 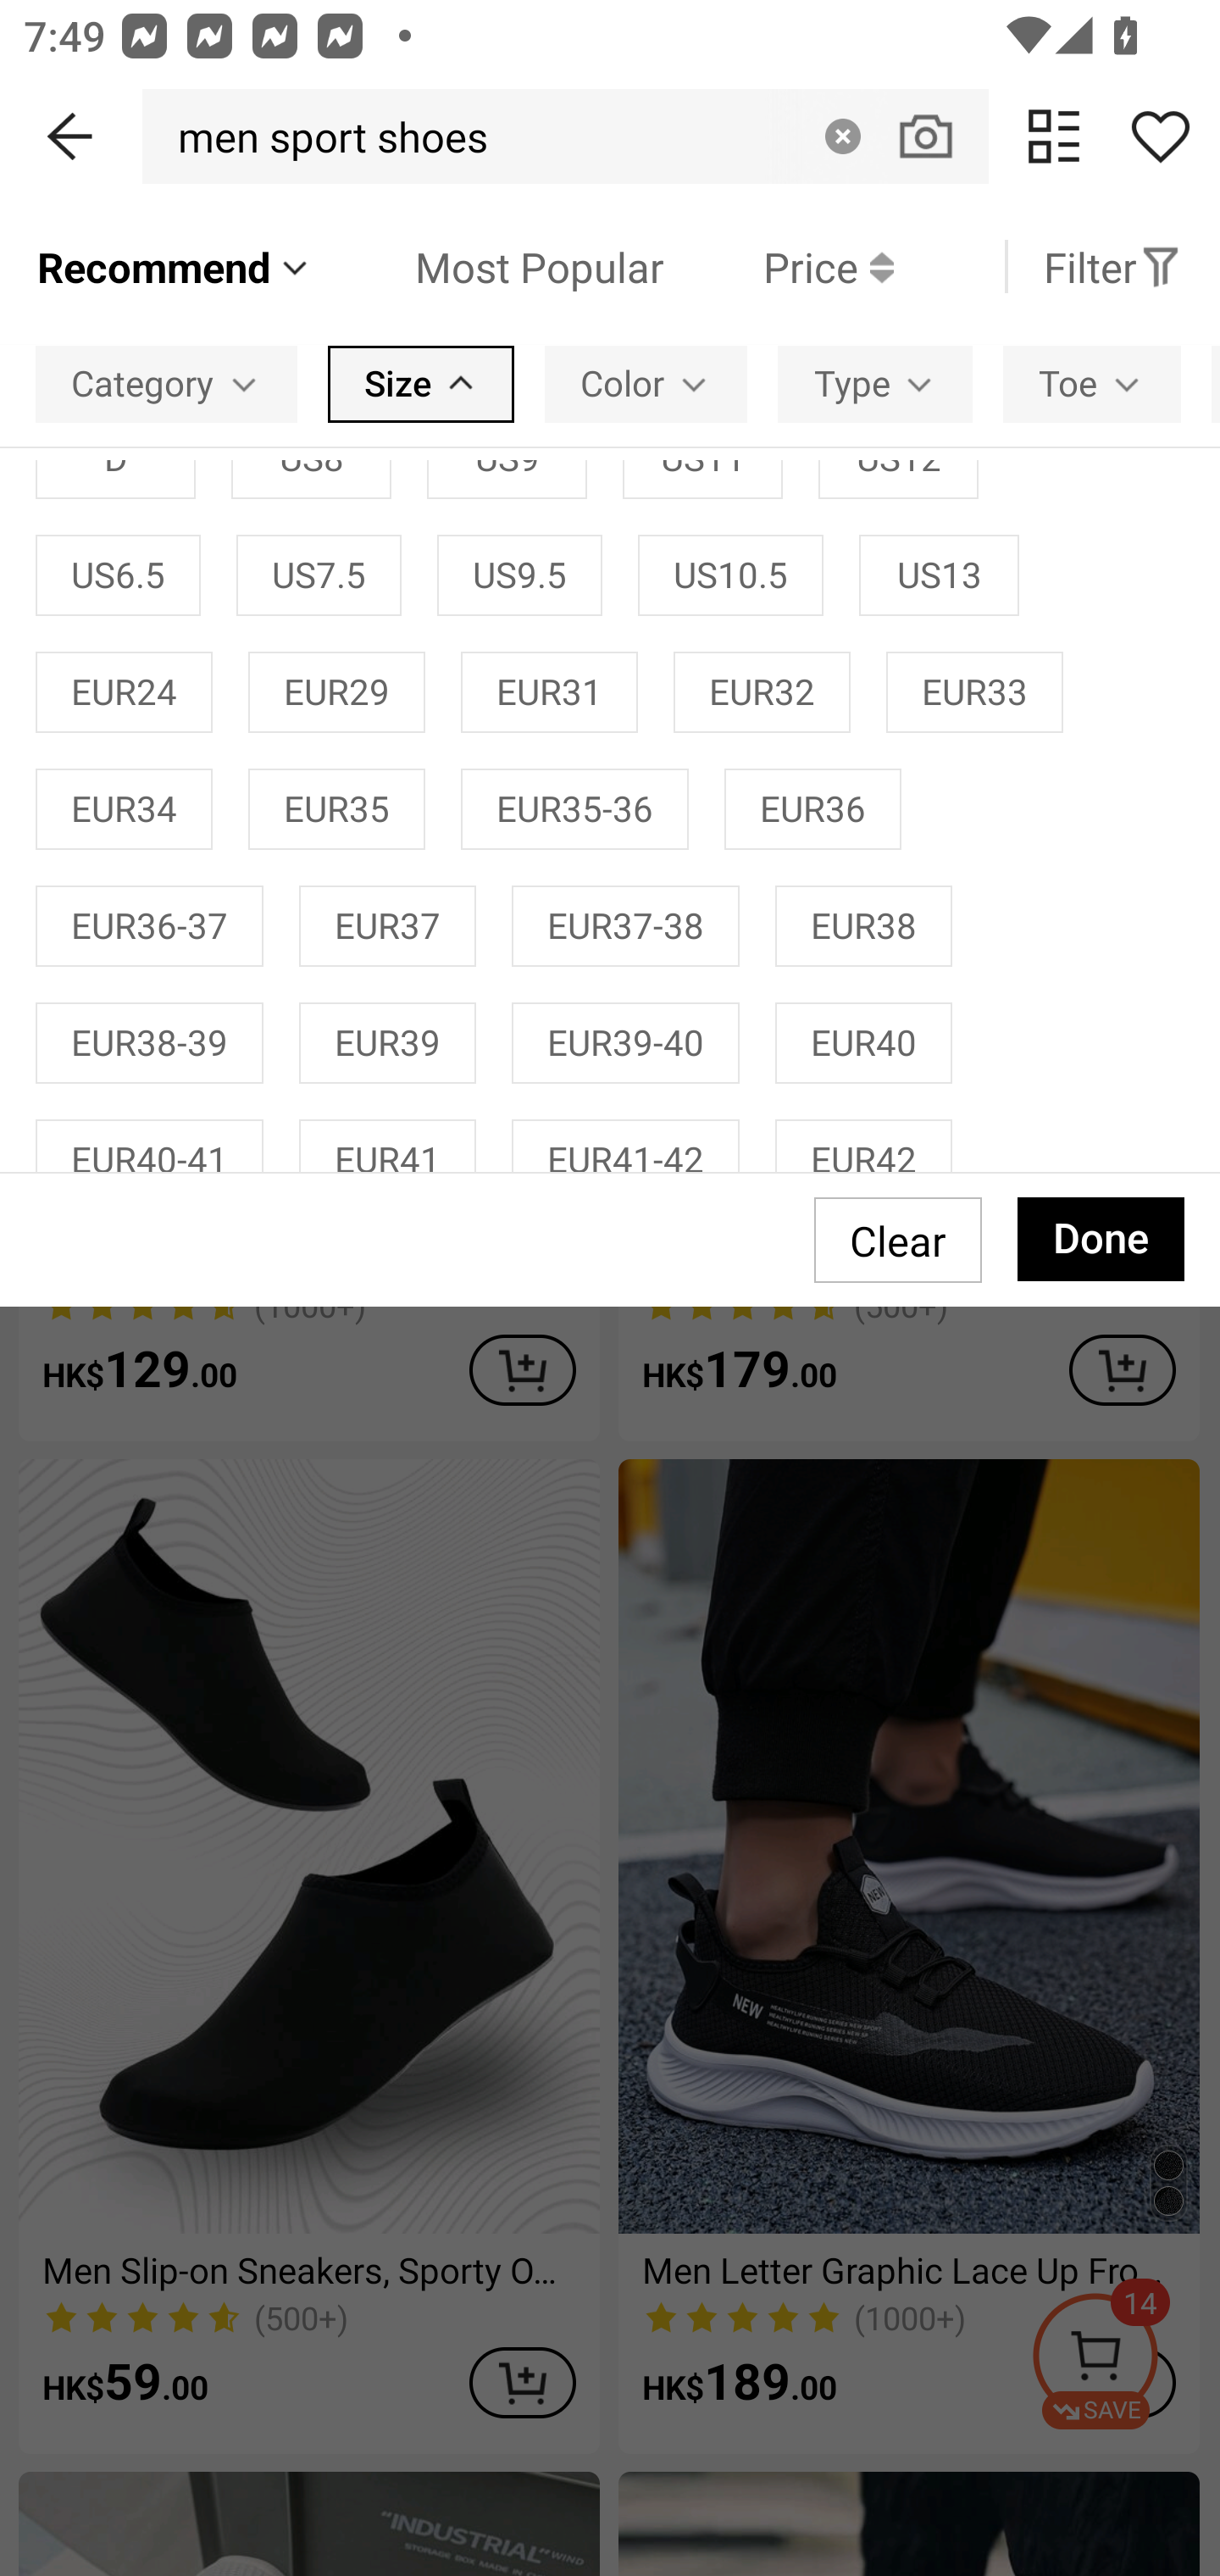 What do you see at coordinates (565, 136) in the screenshot?
I see `men sport shoes Clear` at bounding box center [565, 136].